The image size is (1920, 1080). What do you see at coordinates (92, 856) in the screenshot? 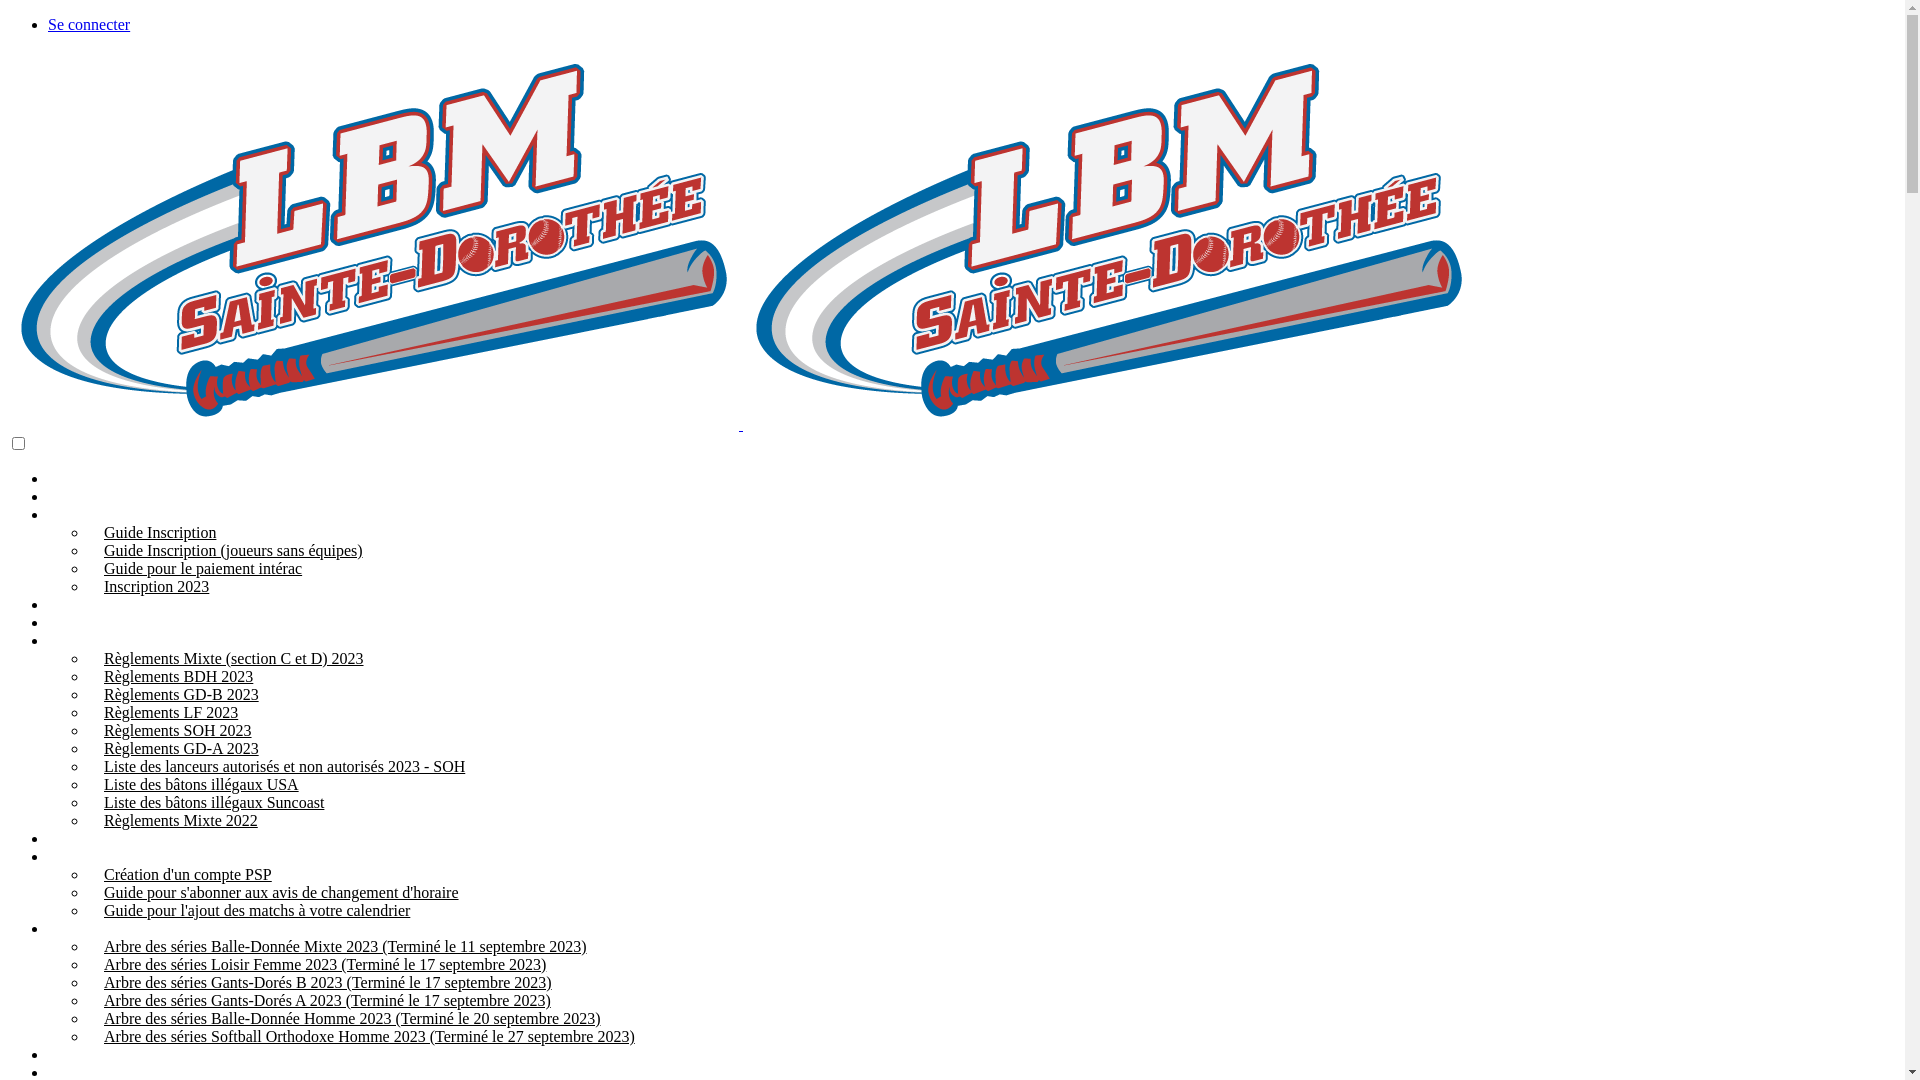
I see `Guides d'aide` at bounding box center [92, 856].